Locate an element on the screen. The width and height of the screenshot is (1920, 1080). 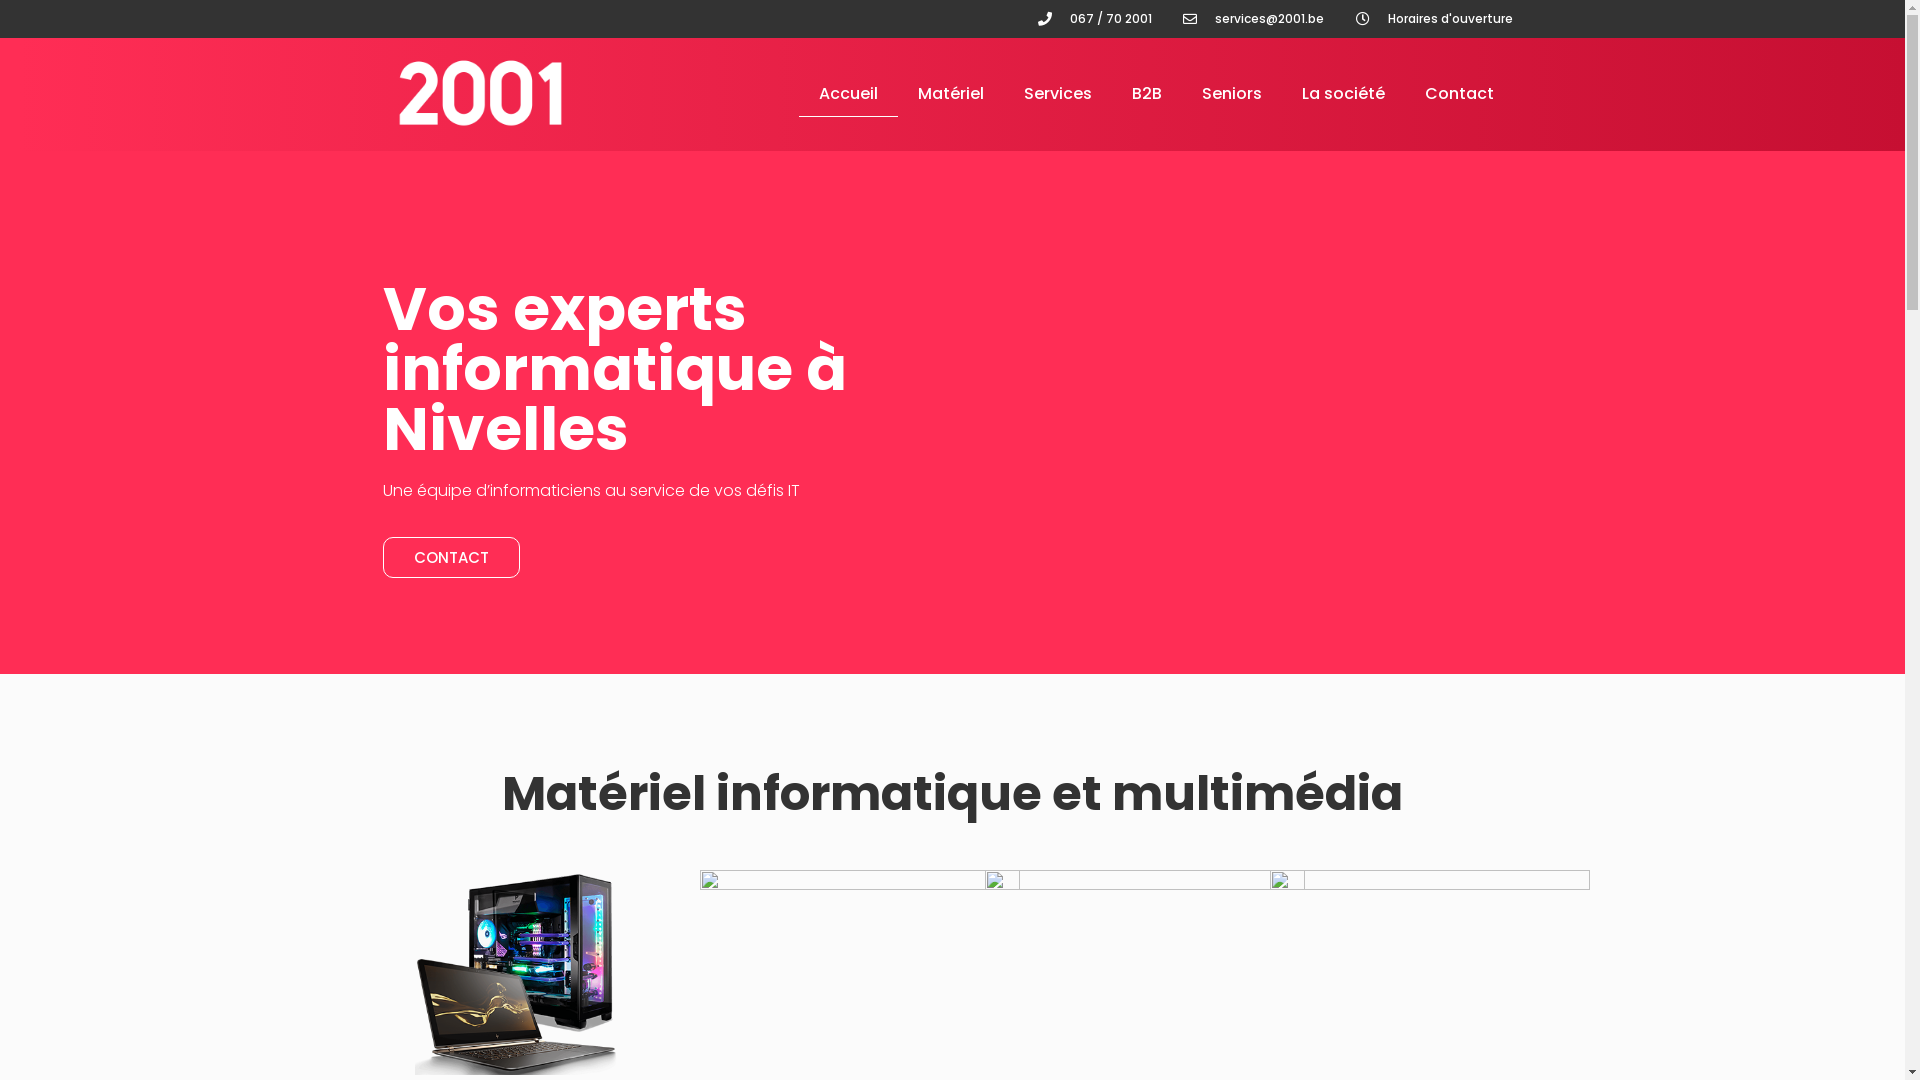
services@2001.be is located at coordinates (1252, 19).